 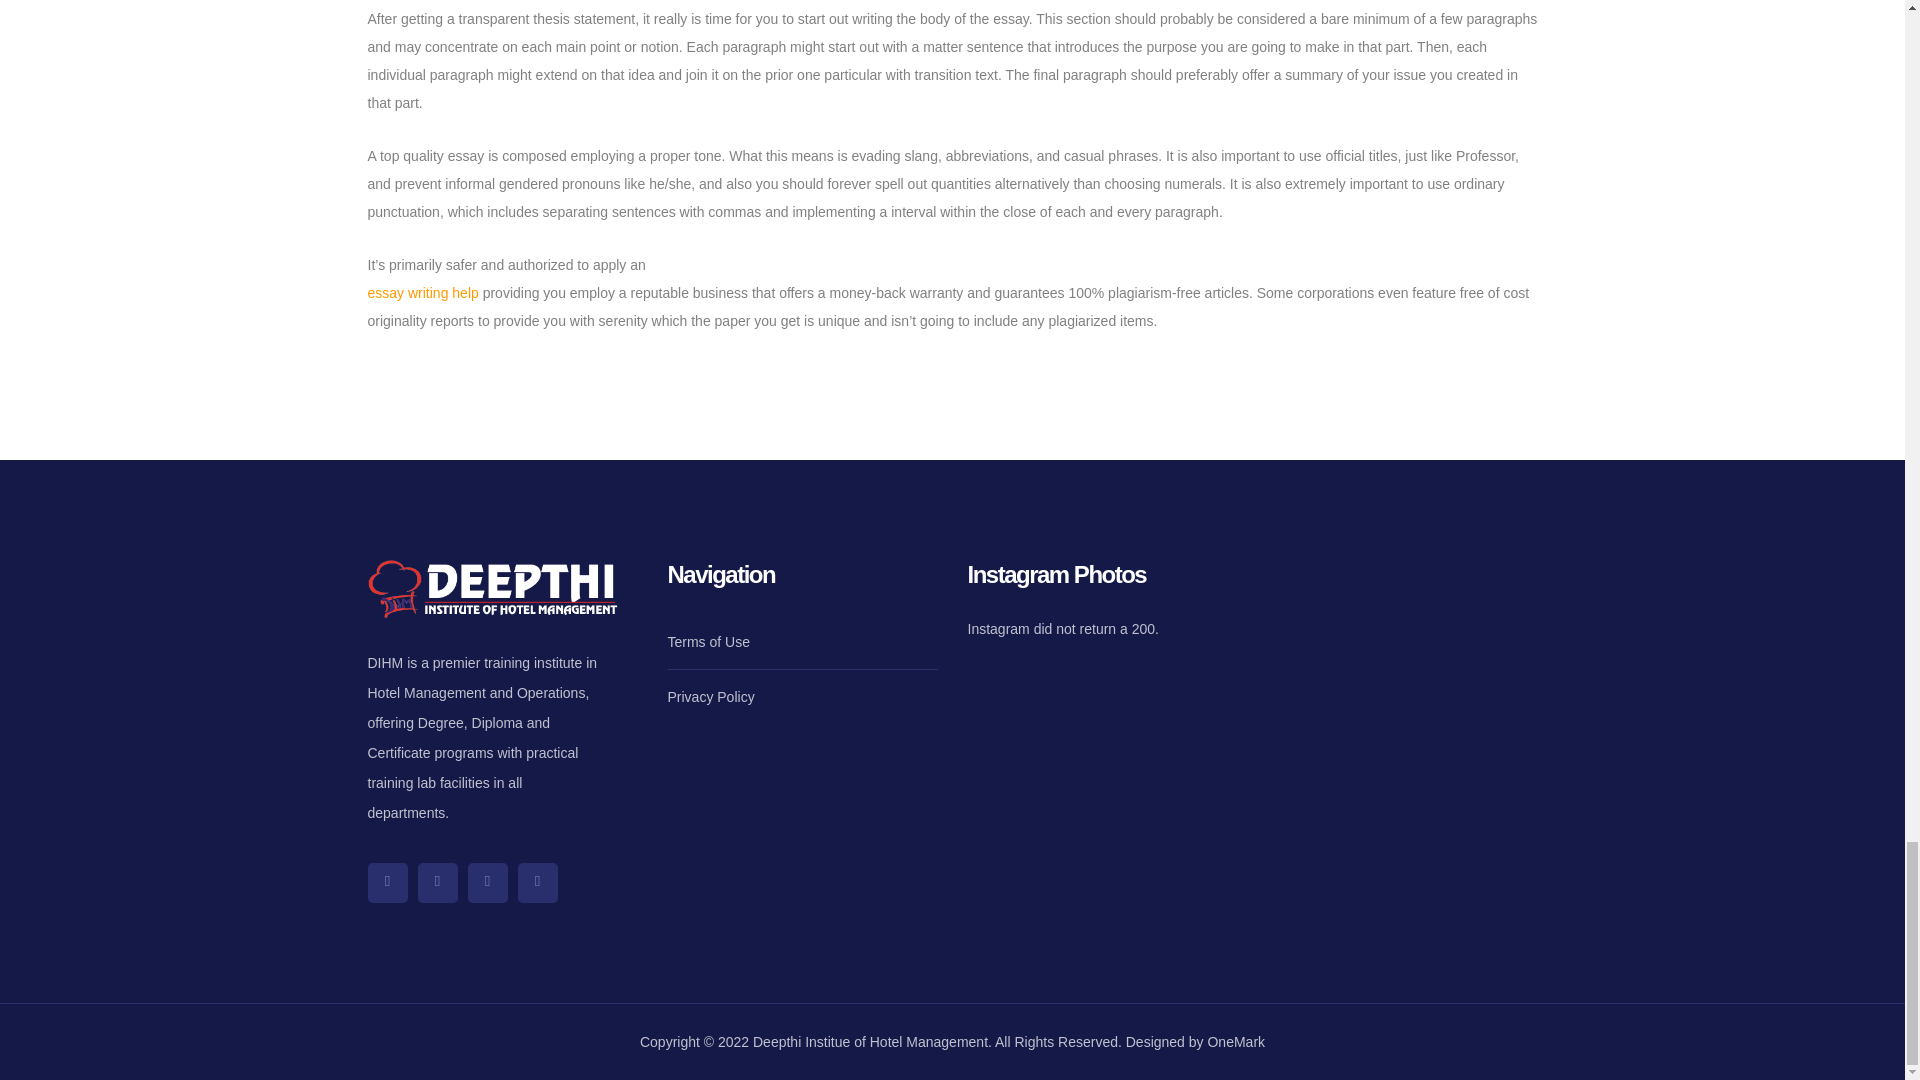 I want to click on Terms of Use, so click(x=709, y=641).